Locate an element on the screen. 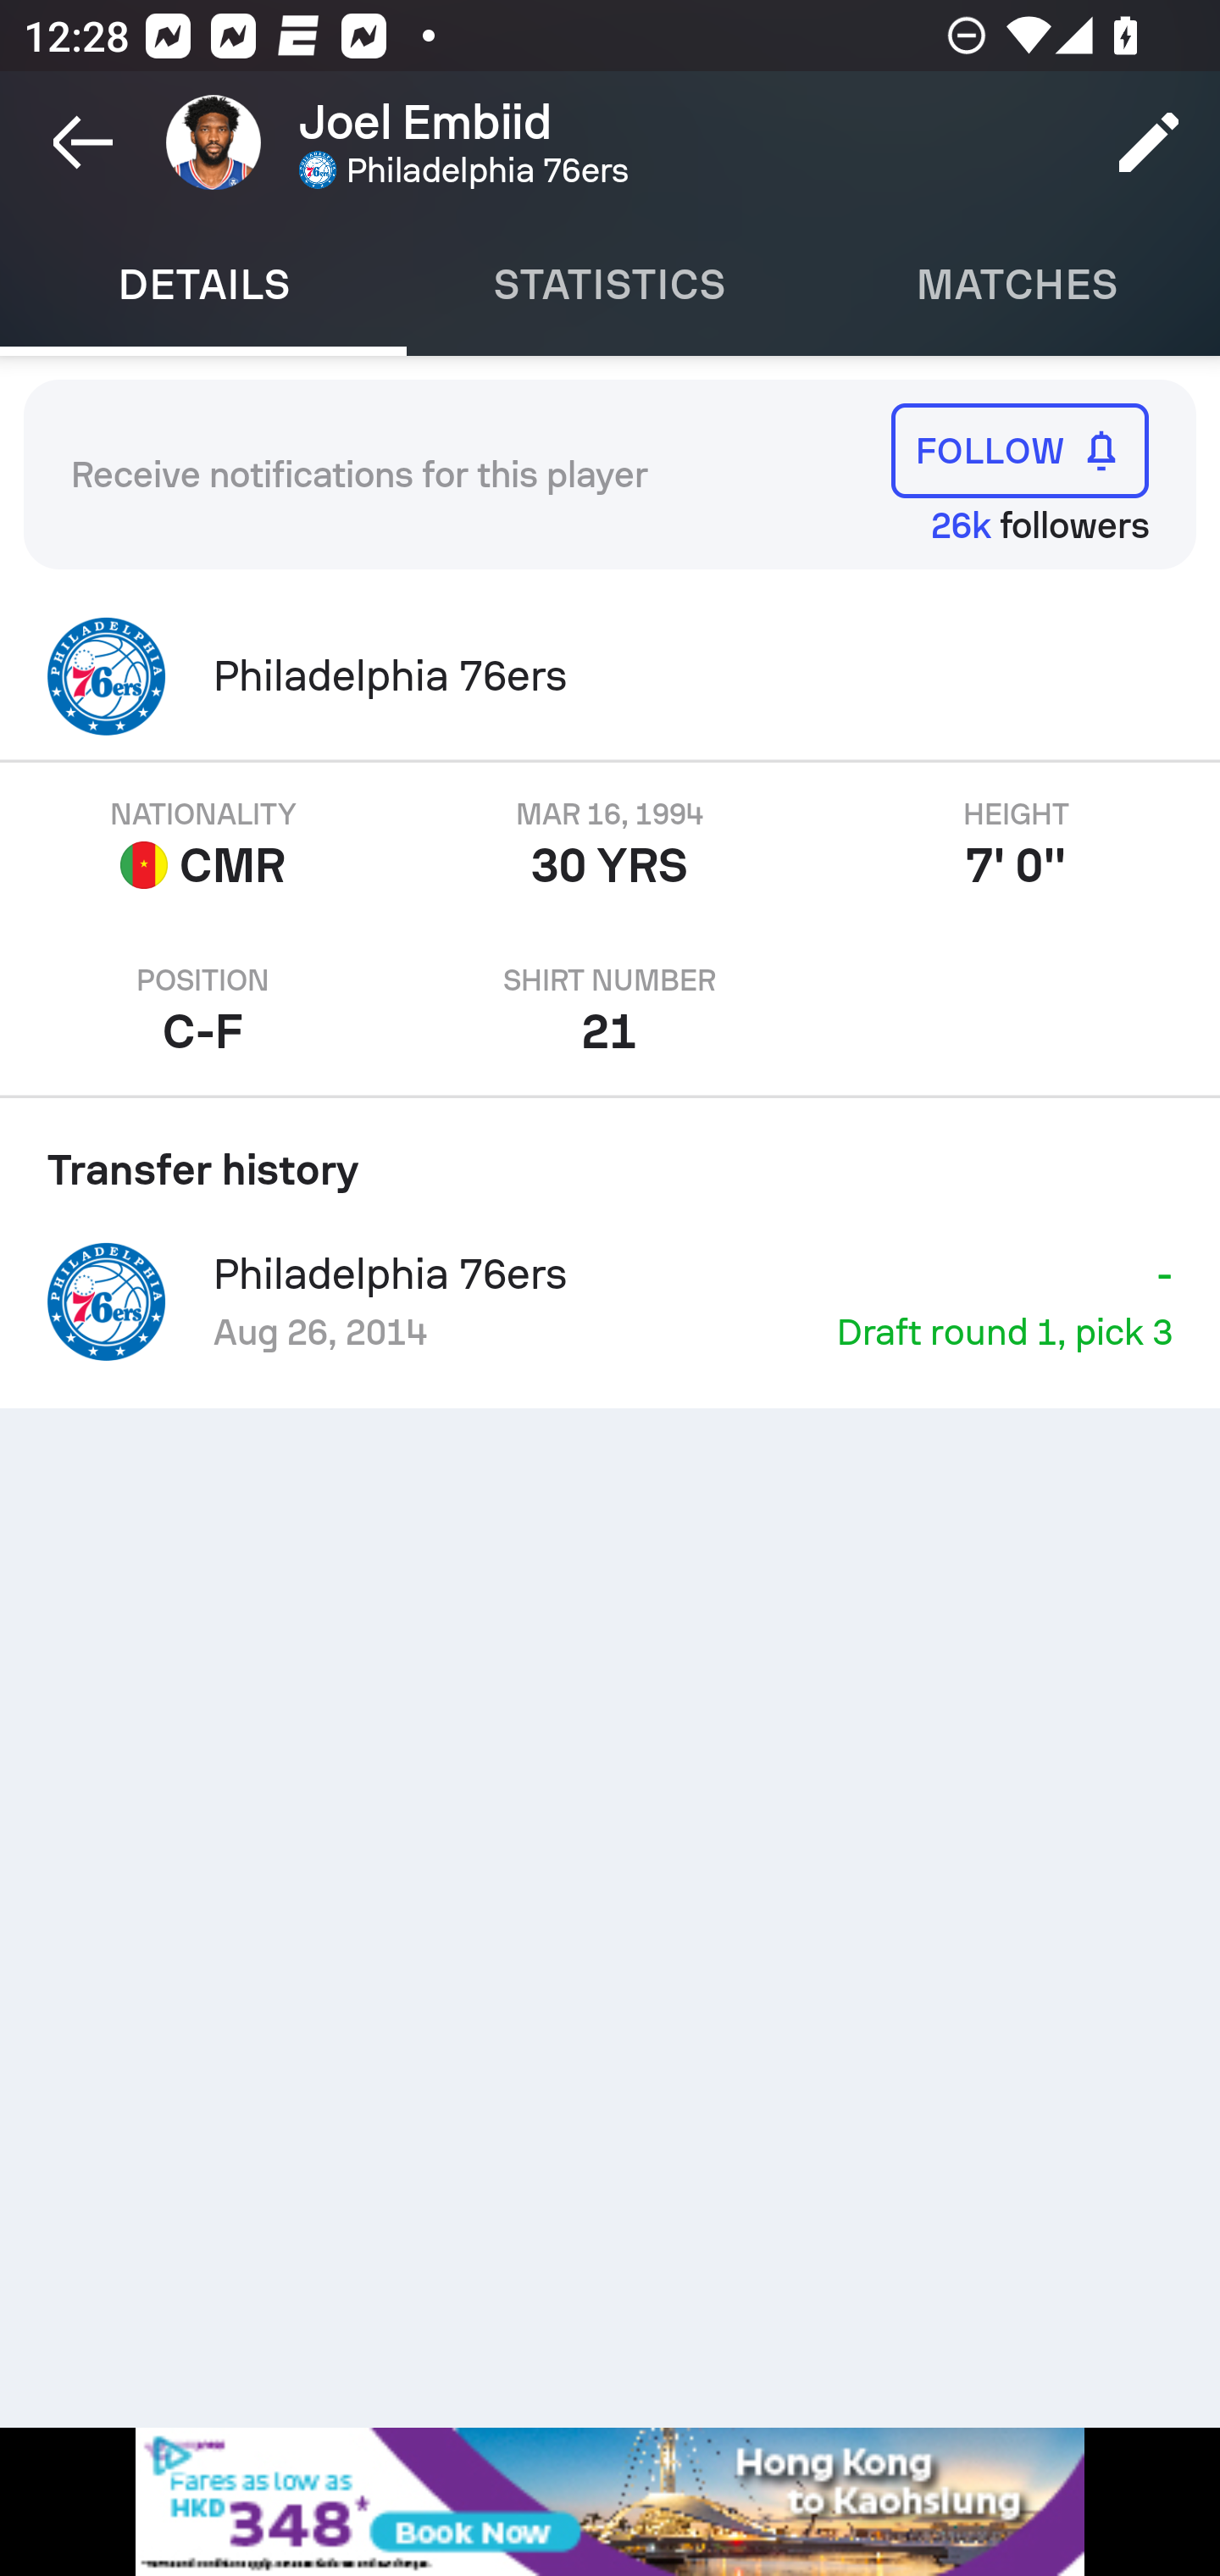  FOLLOW is located at coordinates (1020, 451).